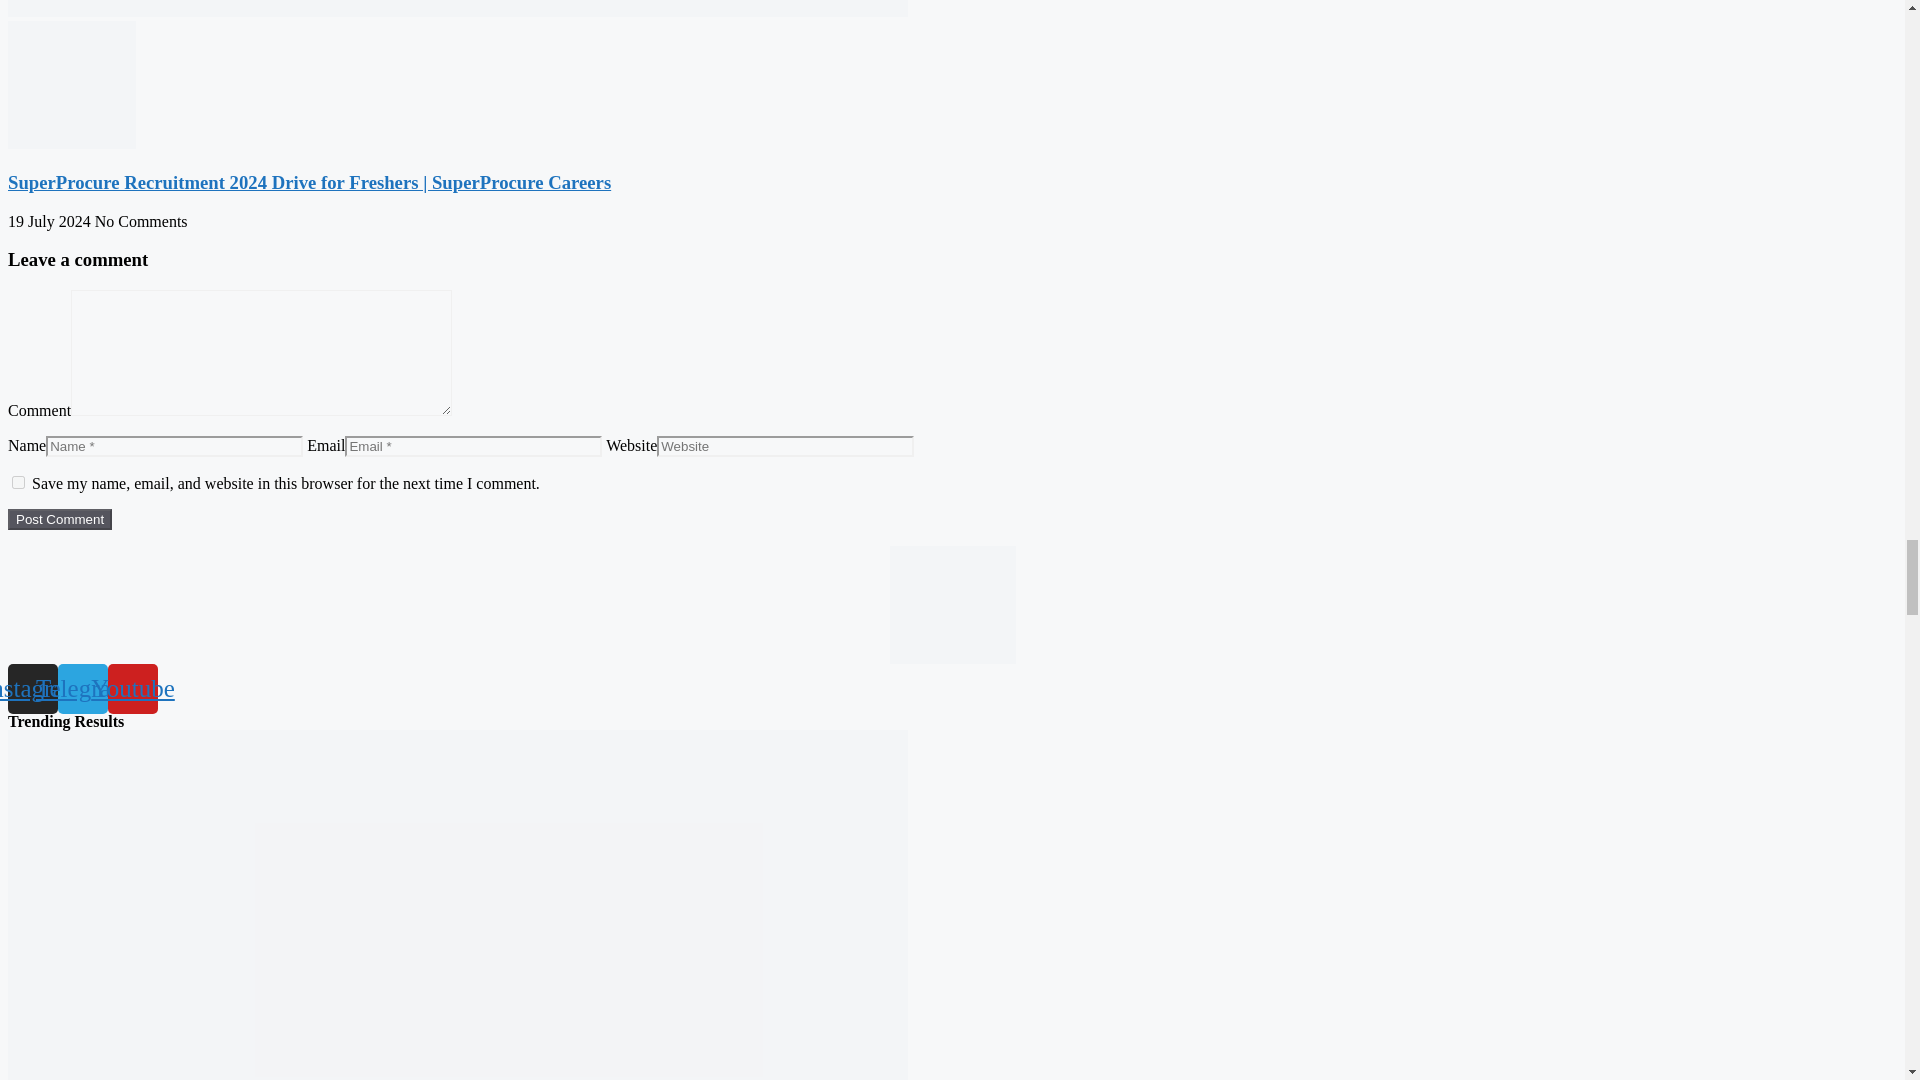 This screenshot has width=1920, height=1080. Describe the element at coordinates (18, 482) in the screenshot. I see `yes` at that location.